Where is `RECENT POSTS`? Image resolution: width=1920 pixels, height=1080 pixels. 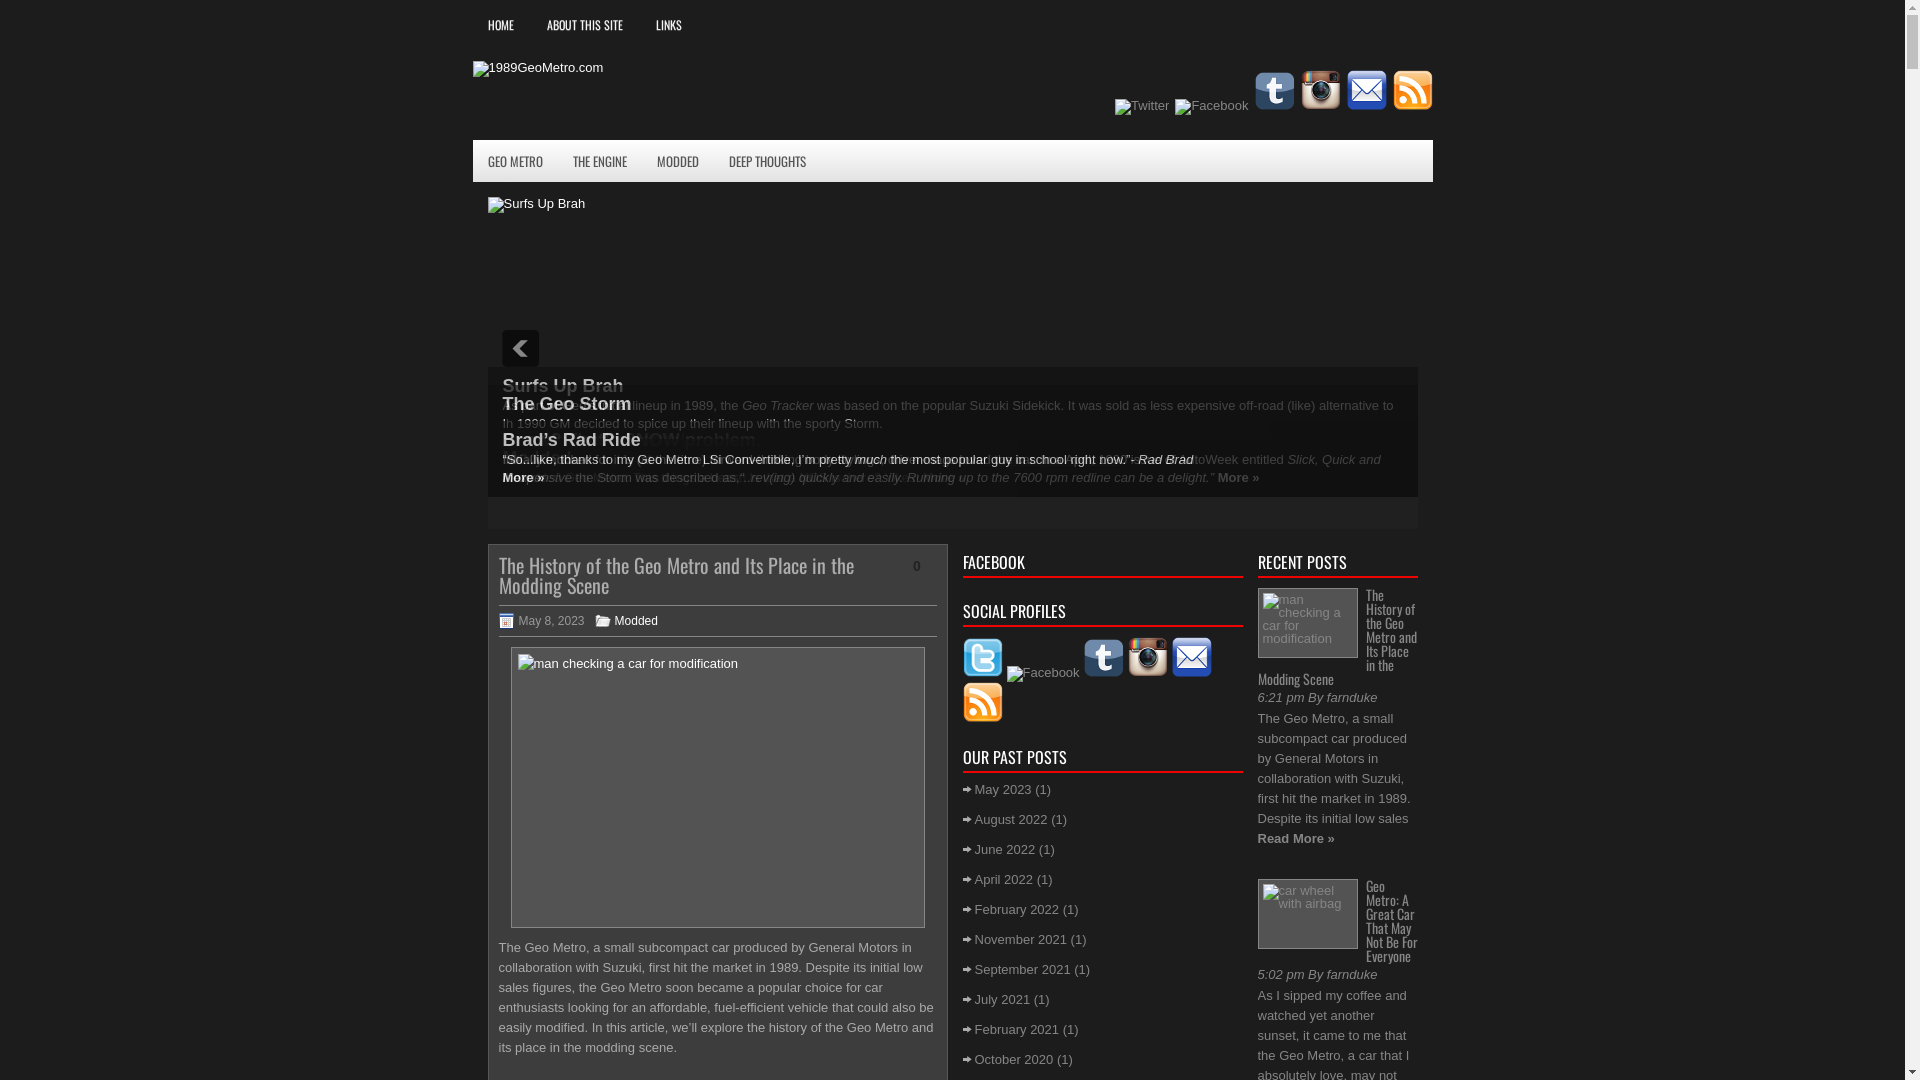
RECENT POSTS is located at coordinates (1338, 561).